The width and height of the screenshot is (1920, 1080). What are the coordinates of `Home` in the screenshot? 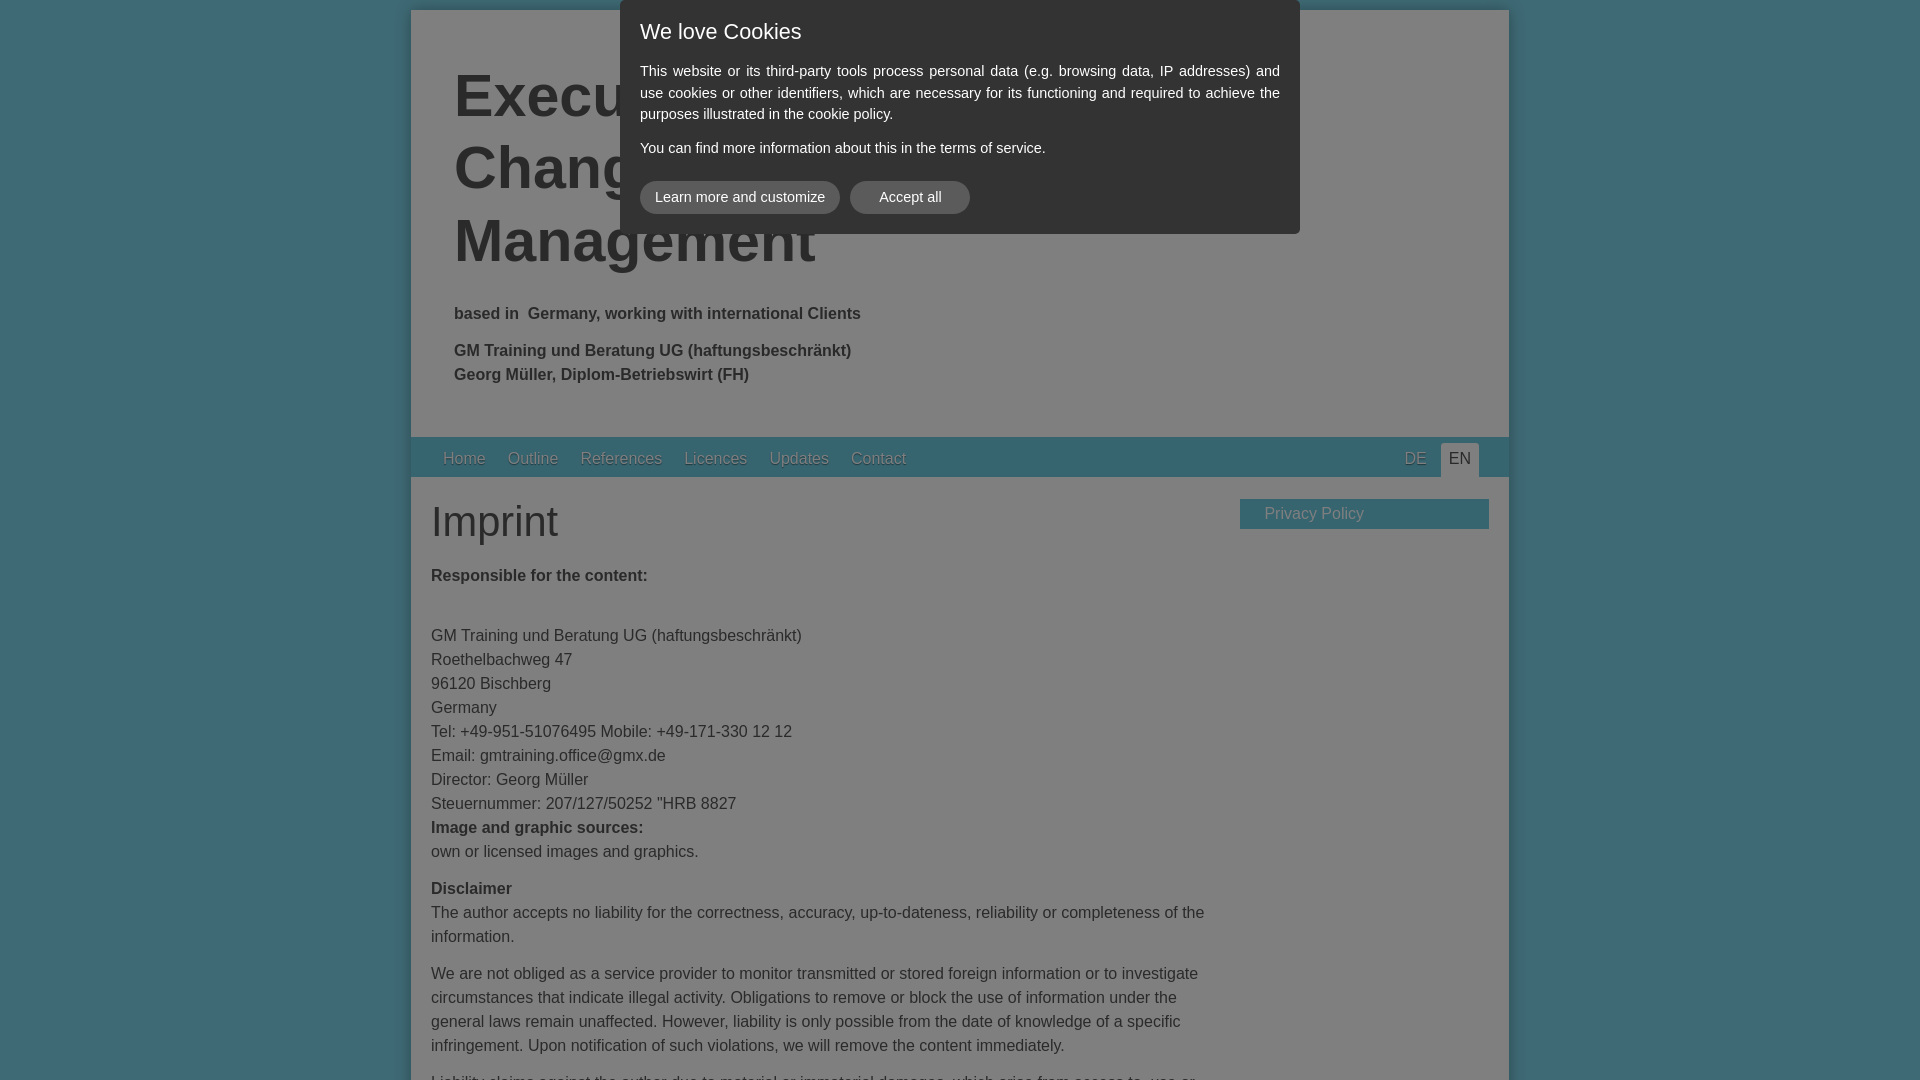 It's located at (464, 460).